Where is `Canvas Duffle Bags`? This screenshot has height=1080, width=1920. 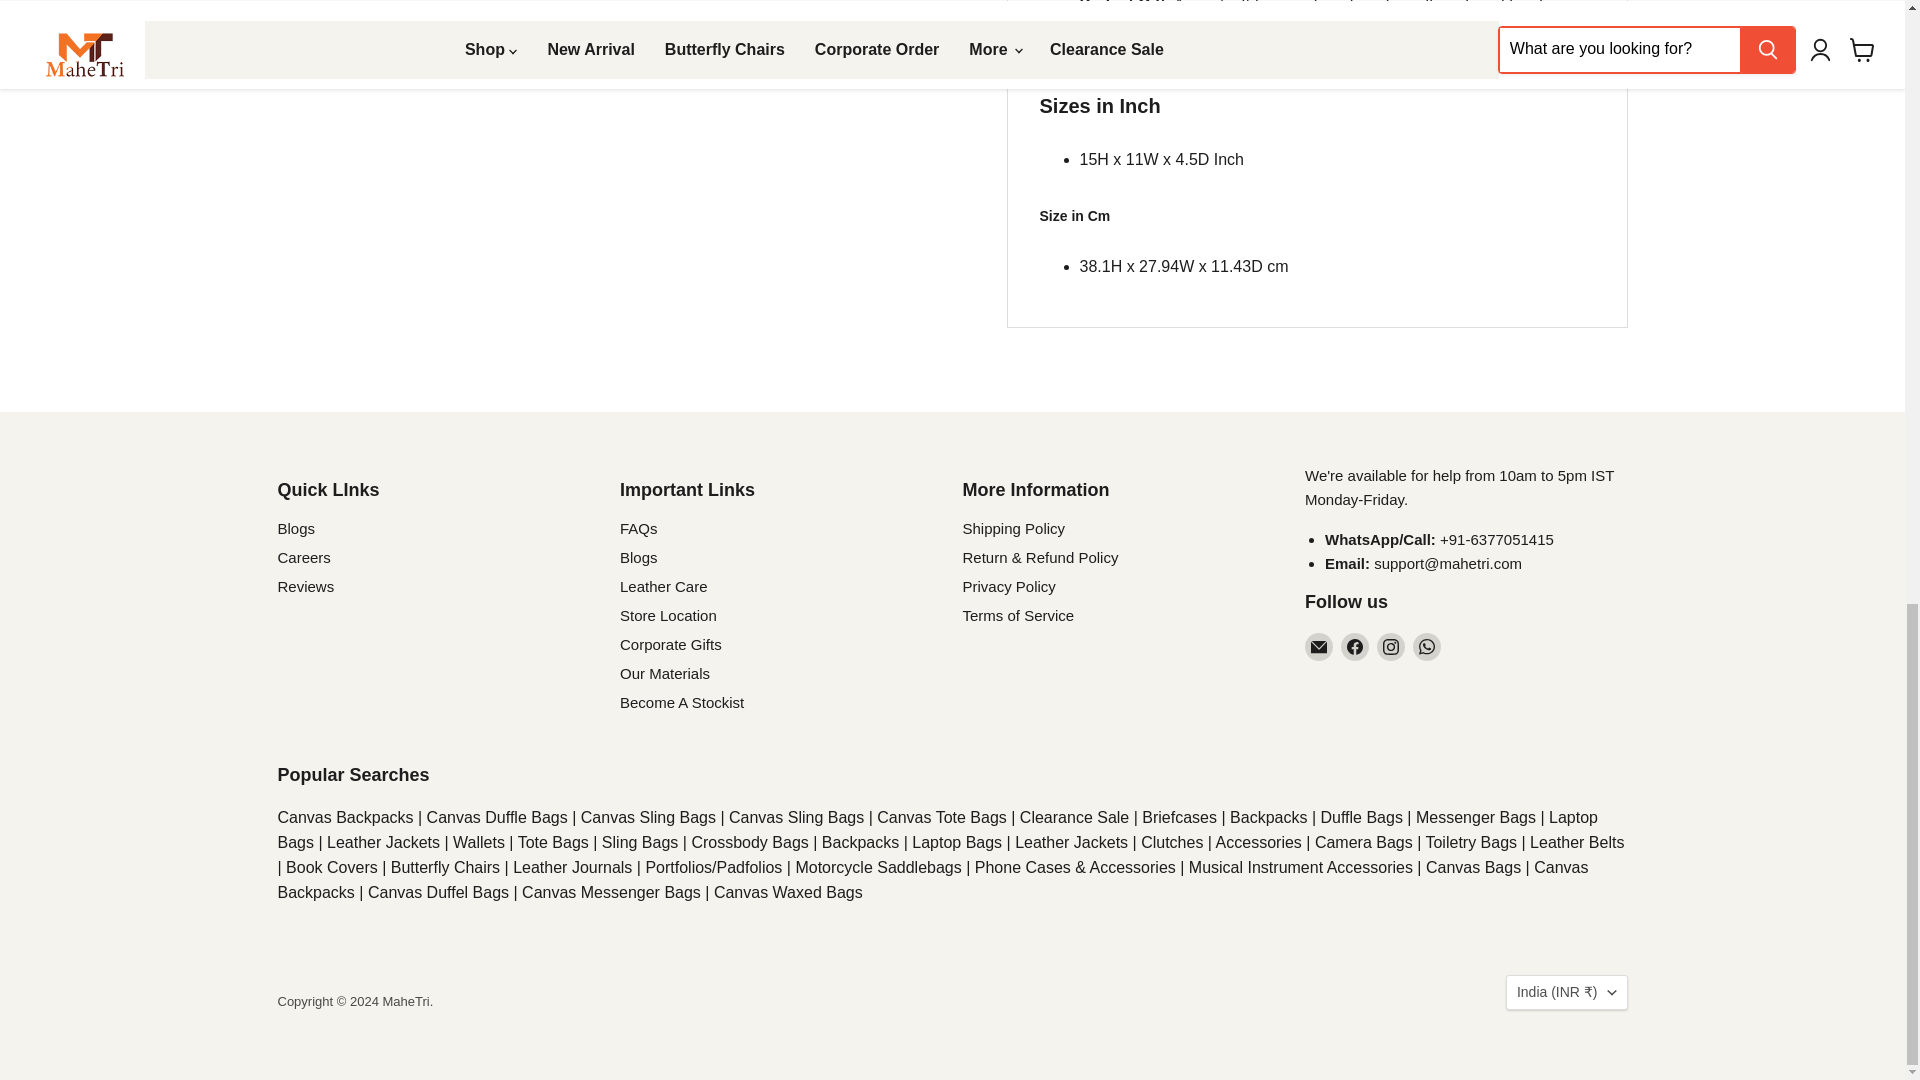 Canvas Duffle Bags is located at coordinates (1360, 817).